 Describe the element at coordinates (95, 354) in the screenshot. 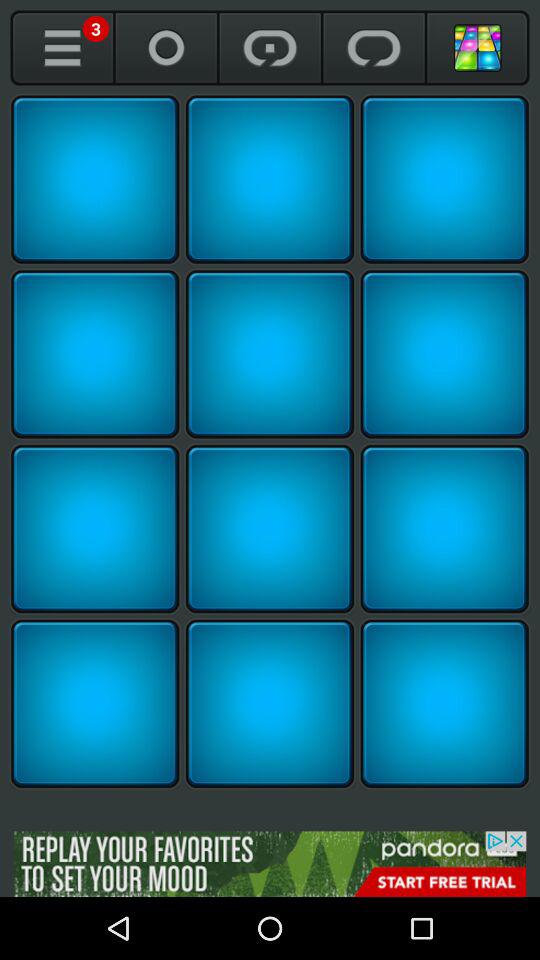

I see `share the article` at that location.